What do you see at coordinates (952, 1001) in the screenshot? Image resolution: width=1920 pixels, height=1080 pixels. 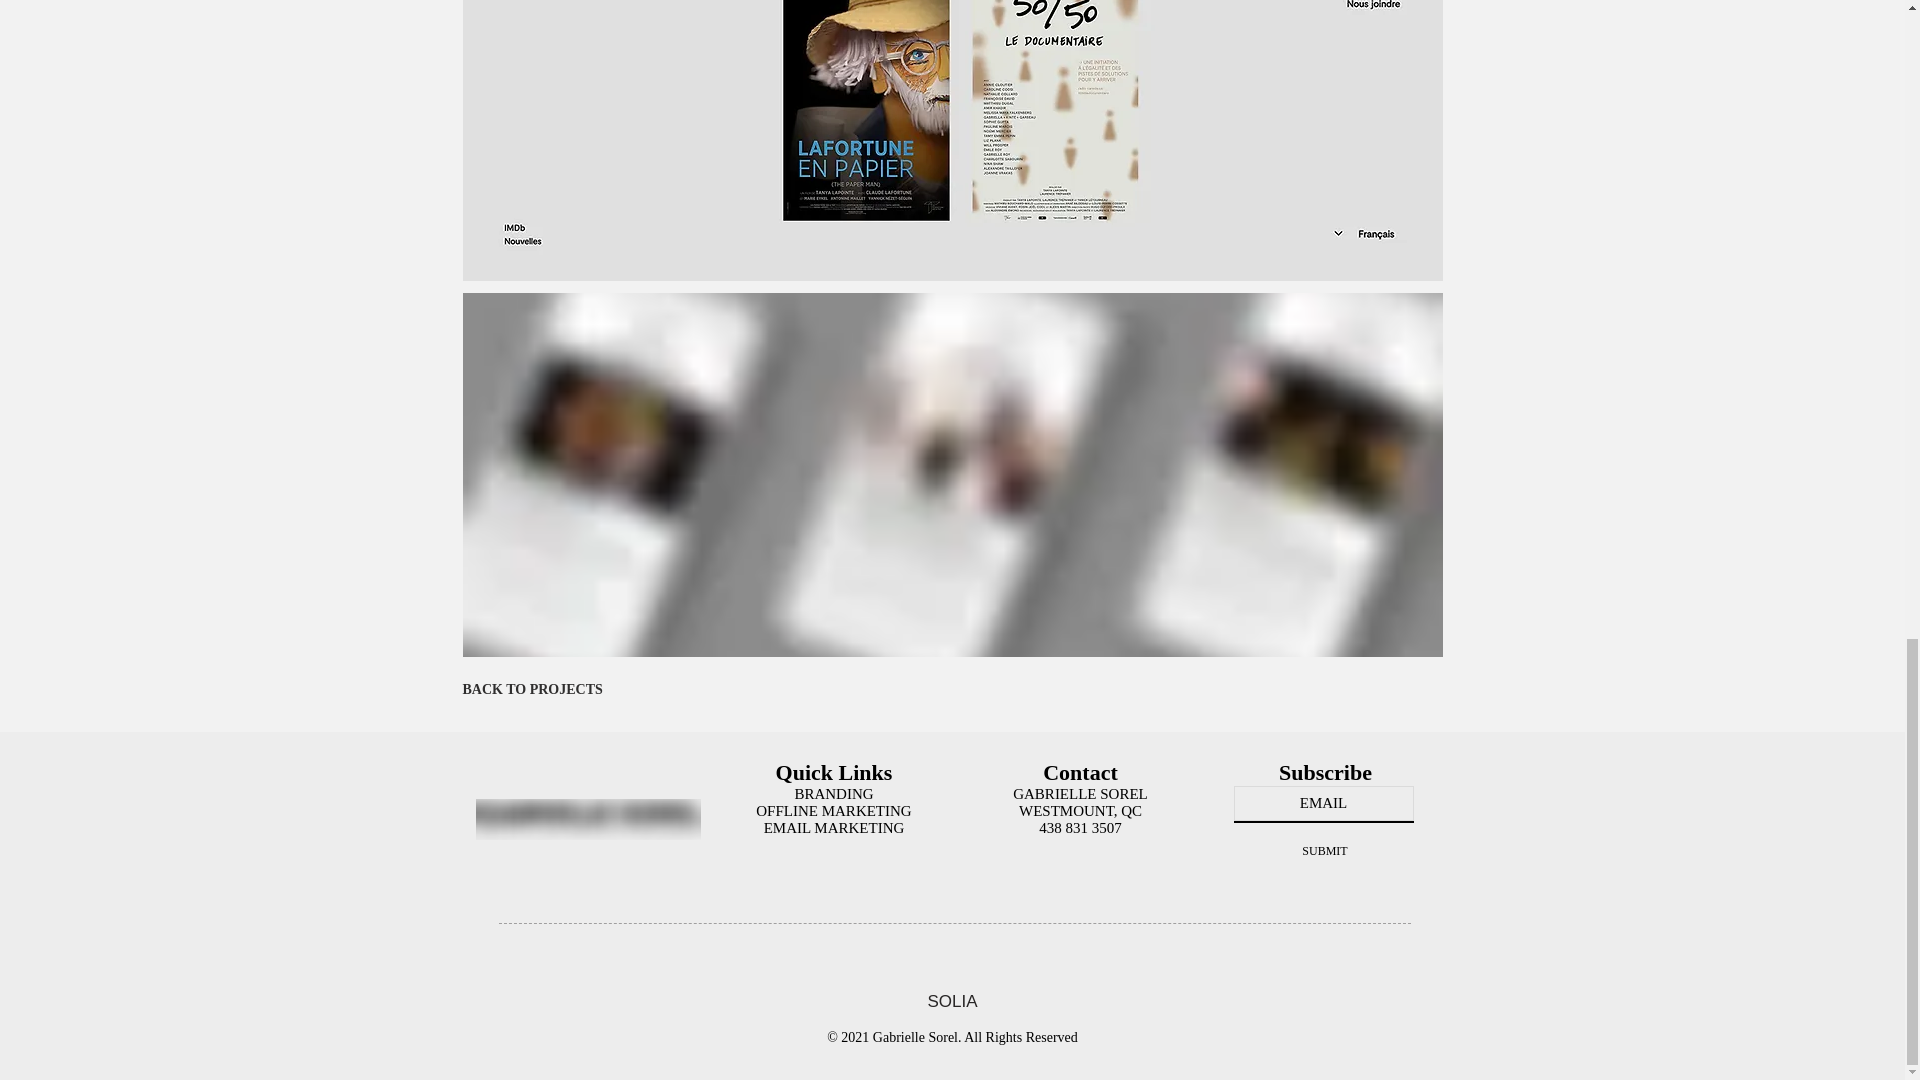 I see `SOLIA` at bounding box center [952, 1001].